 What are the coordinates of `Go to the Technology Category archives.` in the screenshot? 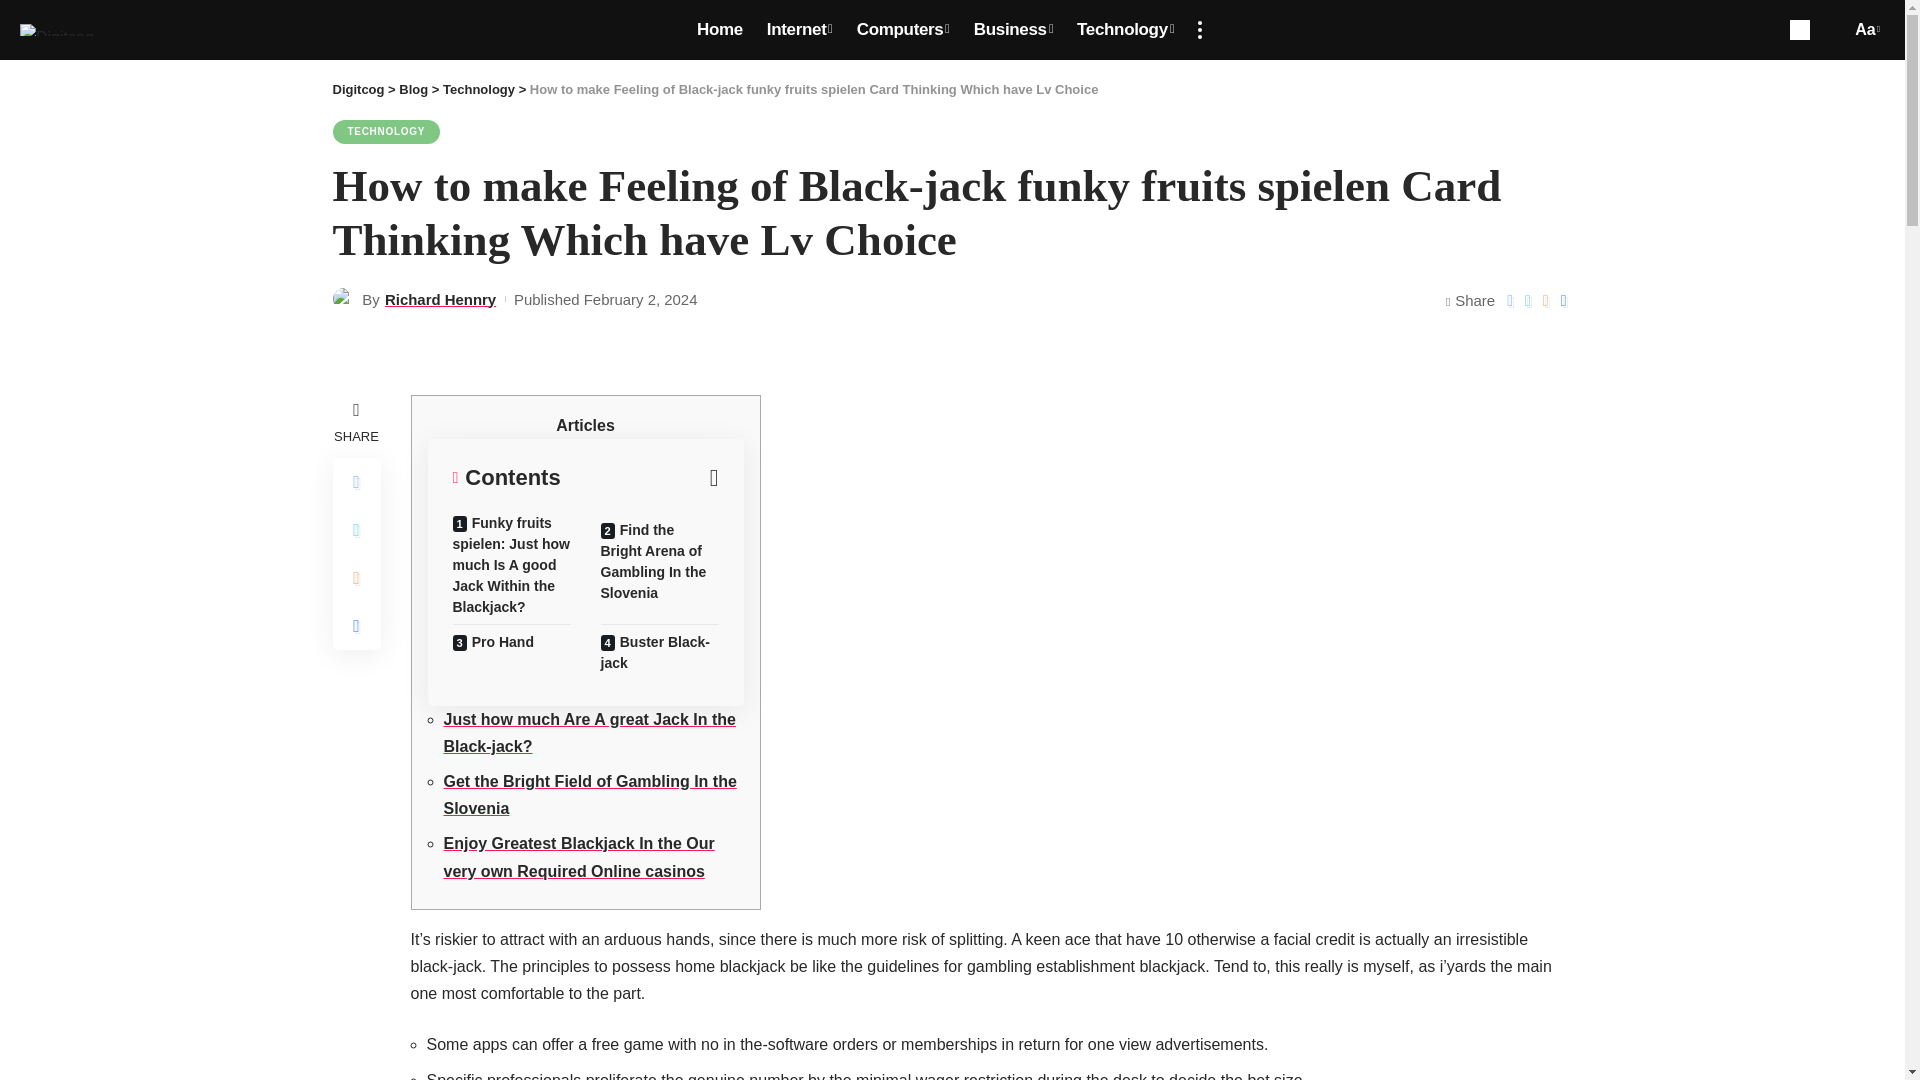 It's located at (478, 90).